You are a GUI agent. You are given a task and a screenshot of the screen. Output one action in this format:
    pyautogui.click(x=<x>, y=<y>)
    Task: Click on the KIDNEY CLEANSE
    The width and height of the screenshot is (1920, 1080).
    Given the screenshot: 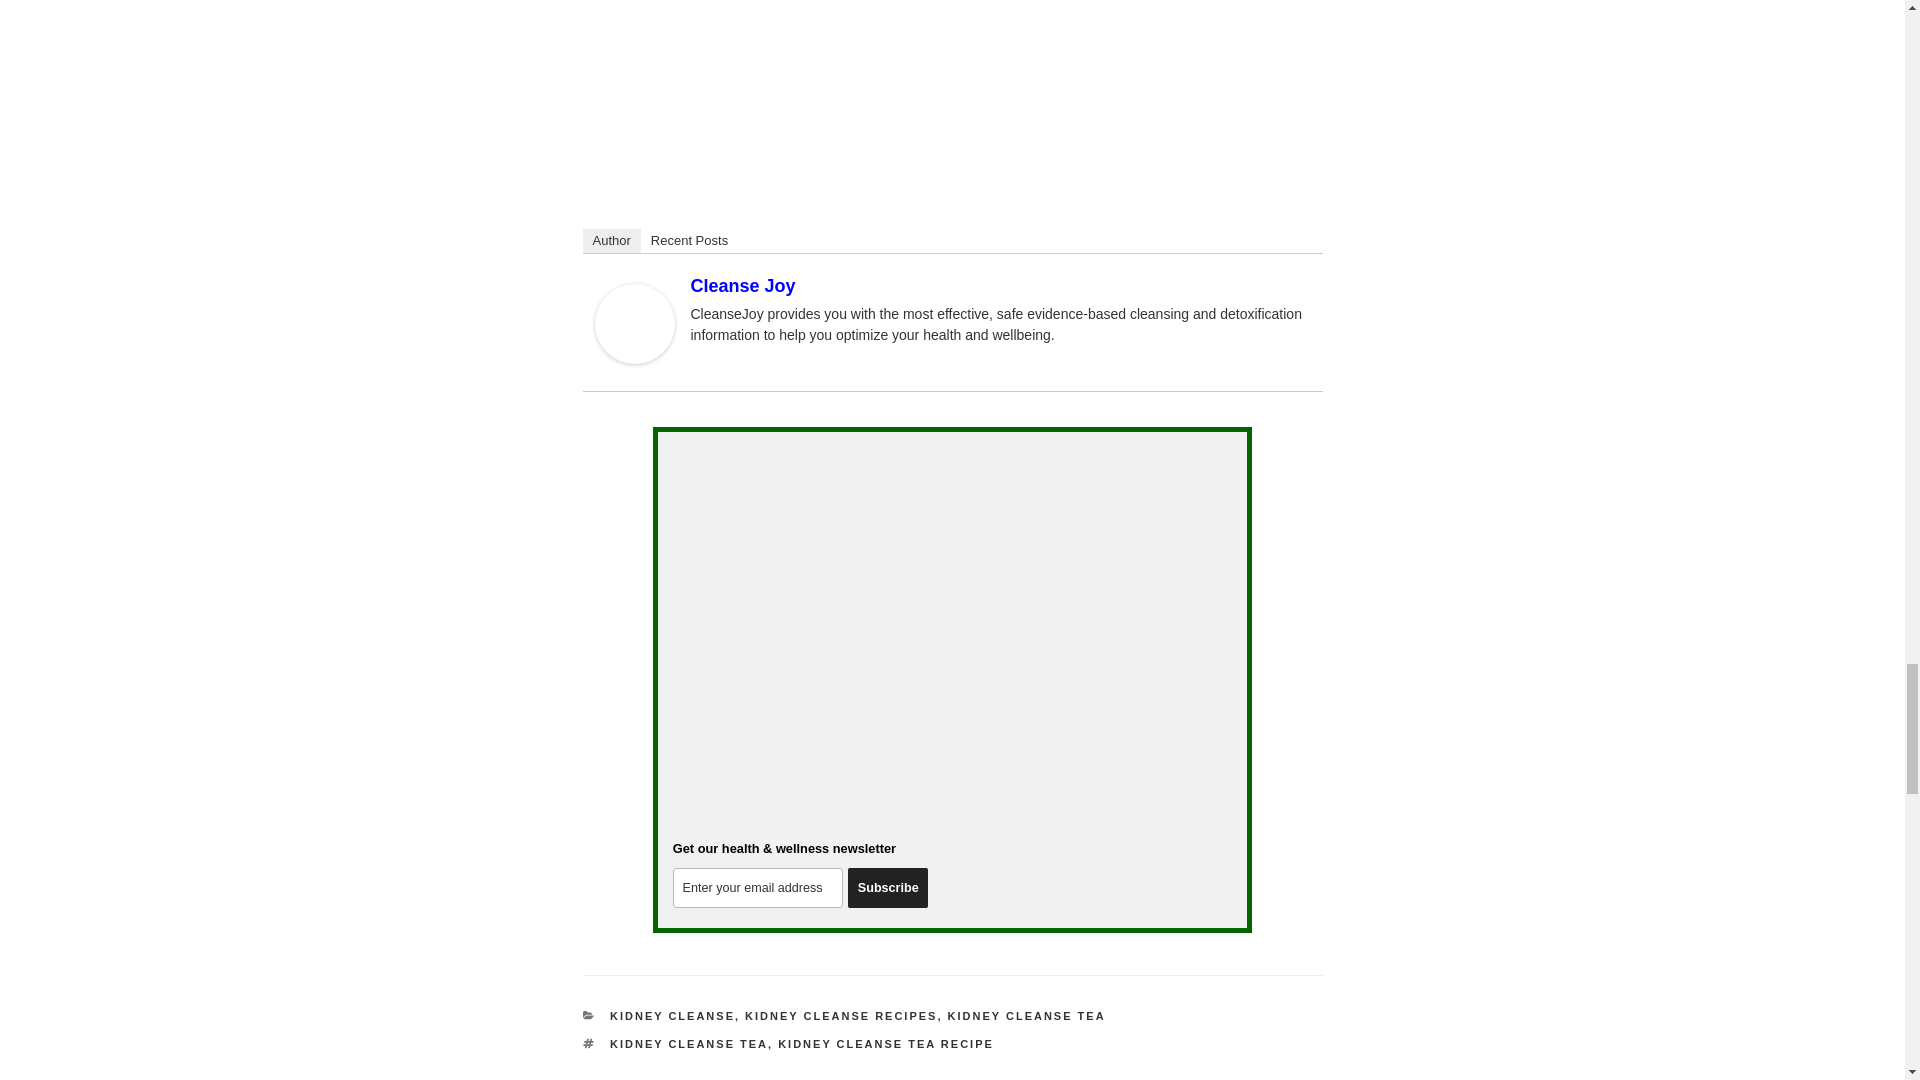 What is the action you would take?
    pyautogui.click(x=672, y=1015)
    